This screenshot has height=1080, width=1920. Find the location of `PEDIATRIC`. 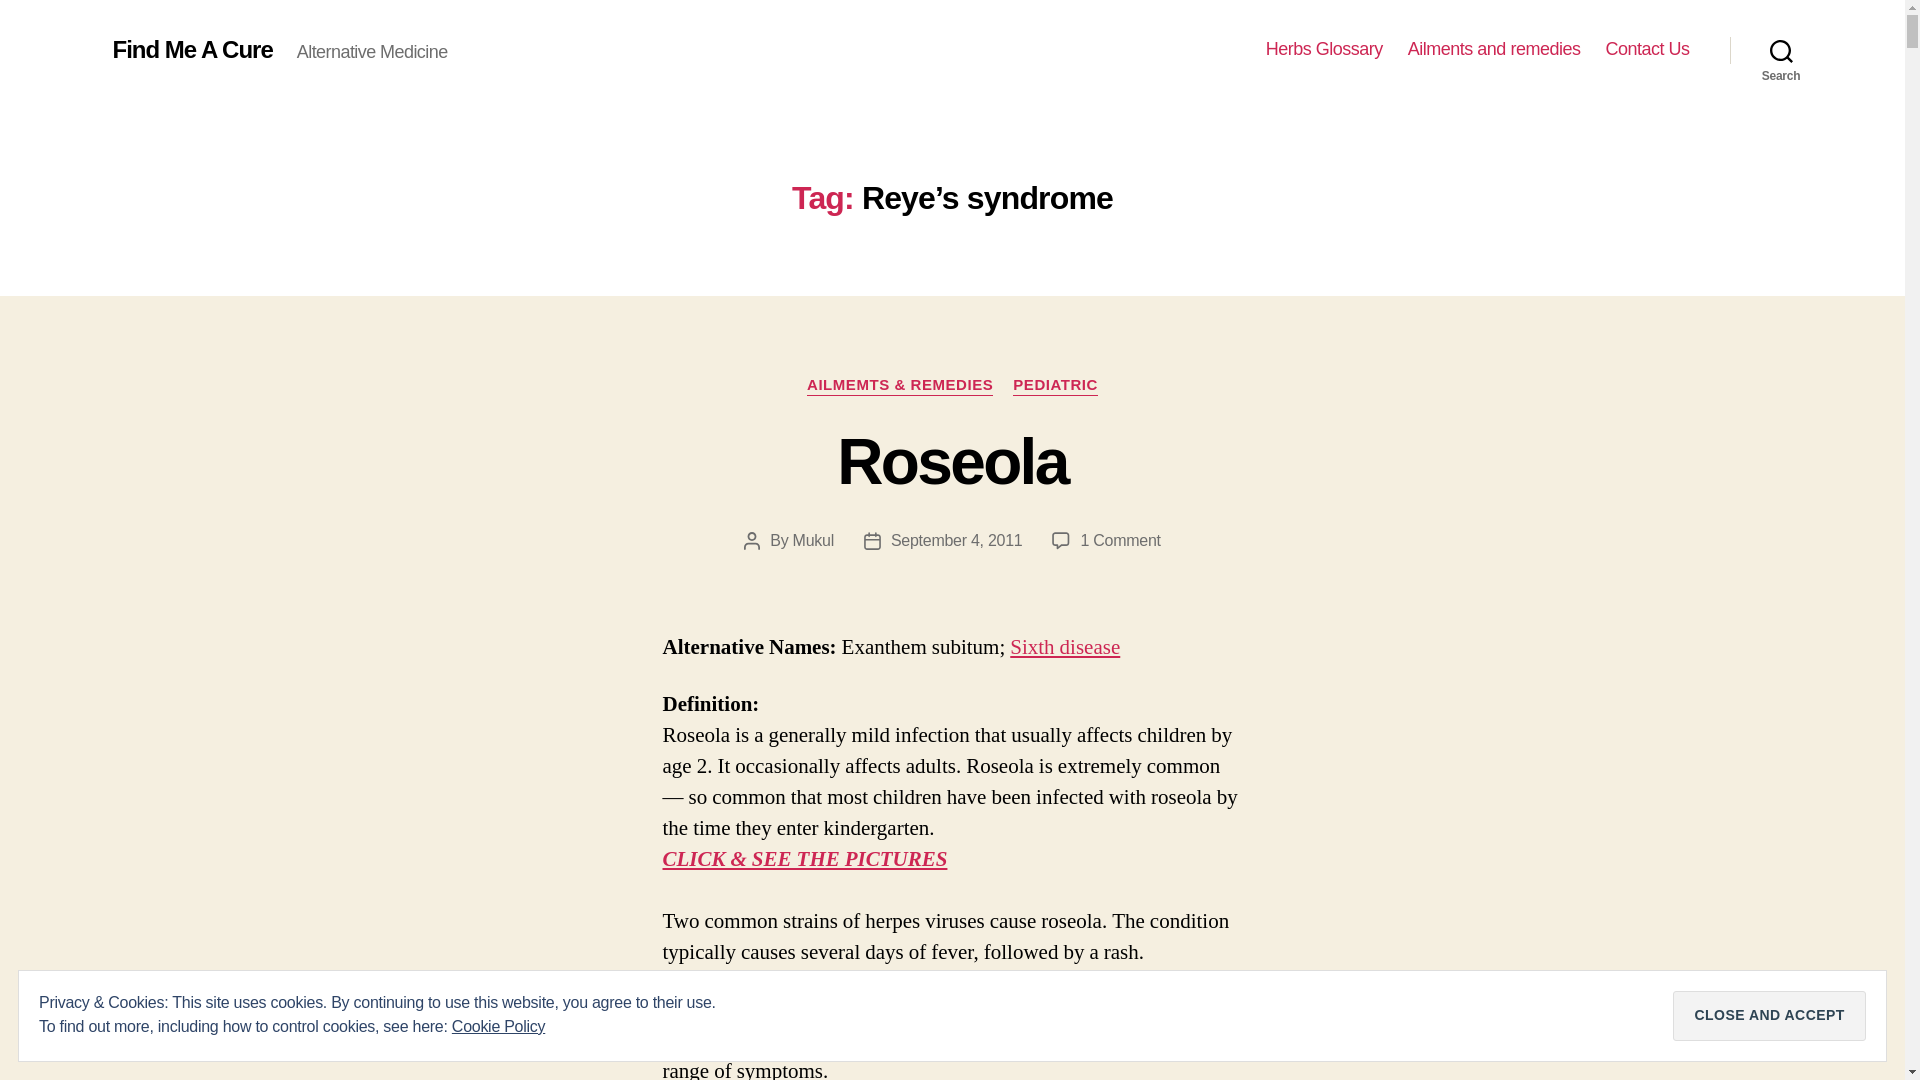

PEDIATRIC is located at coordinates (1769, 1016).